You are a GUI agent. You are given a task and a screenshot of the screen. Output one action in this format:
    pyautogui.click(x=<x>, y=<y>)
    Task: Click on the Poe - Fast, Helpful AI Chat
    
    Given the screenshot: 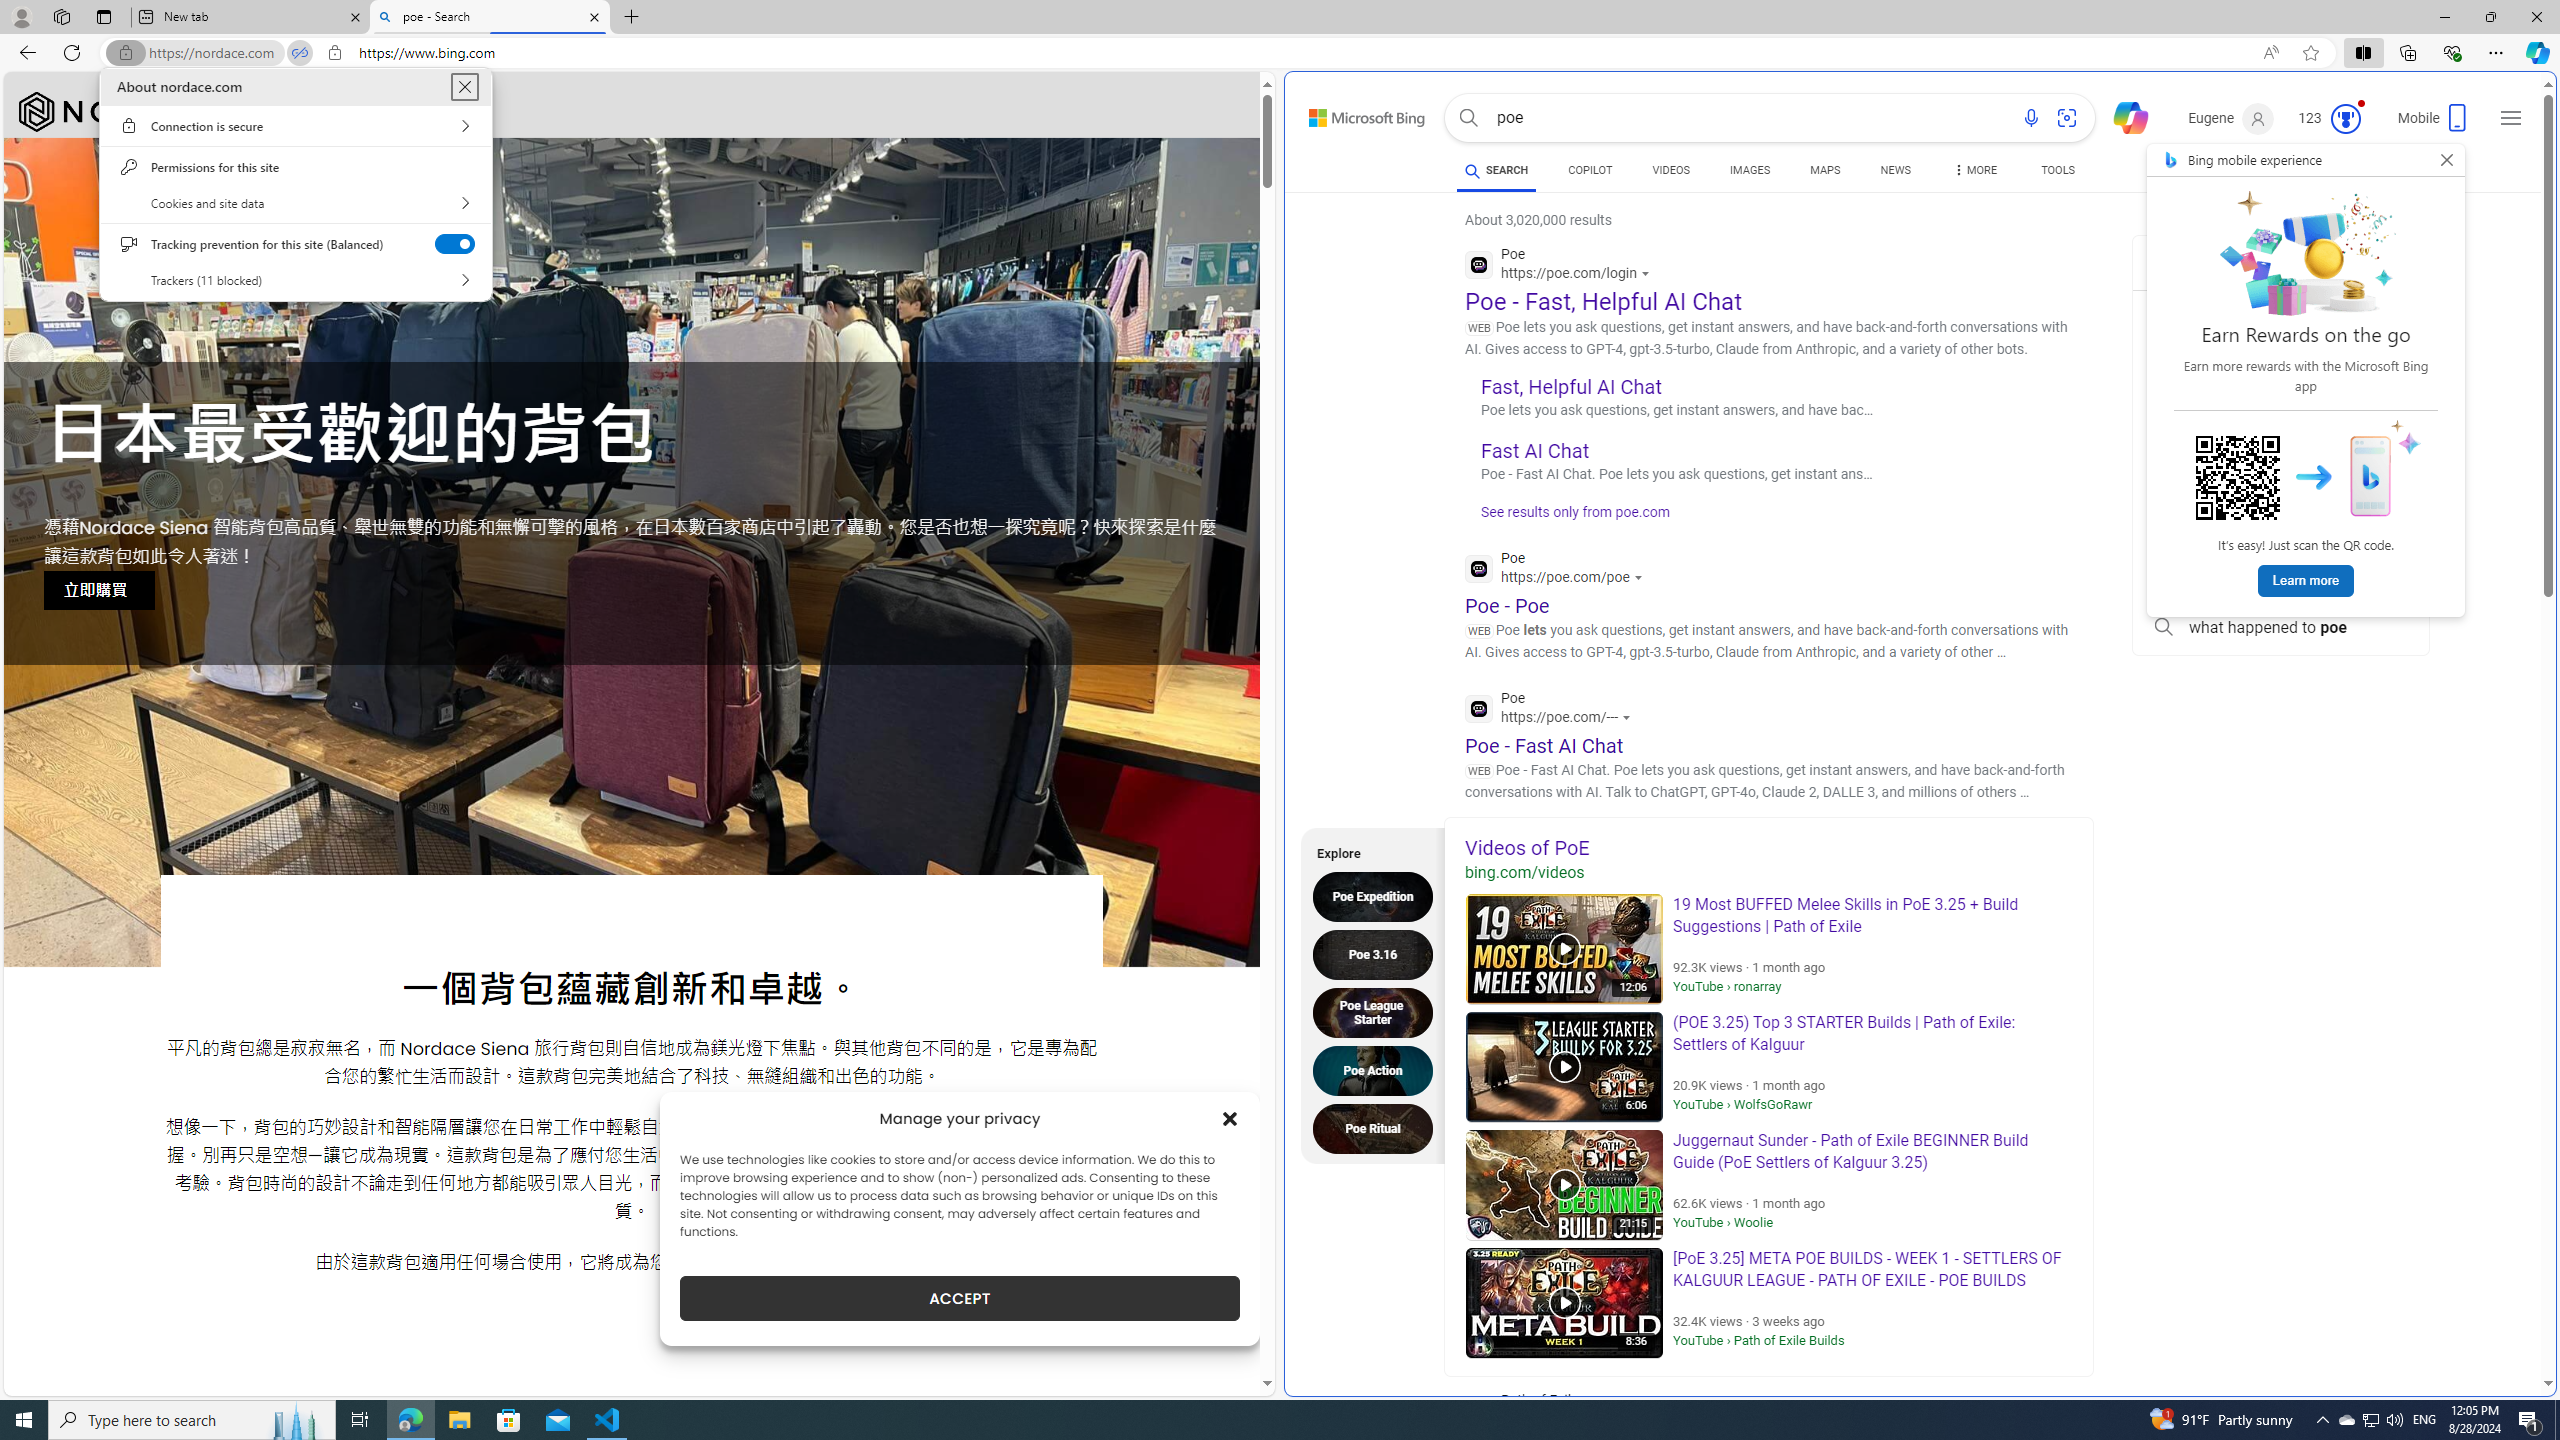 What is the action you would take?
    pyautogui.click(x=1602, y=300)
    